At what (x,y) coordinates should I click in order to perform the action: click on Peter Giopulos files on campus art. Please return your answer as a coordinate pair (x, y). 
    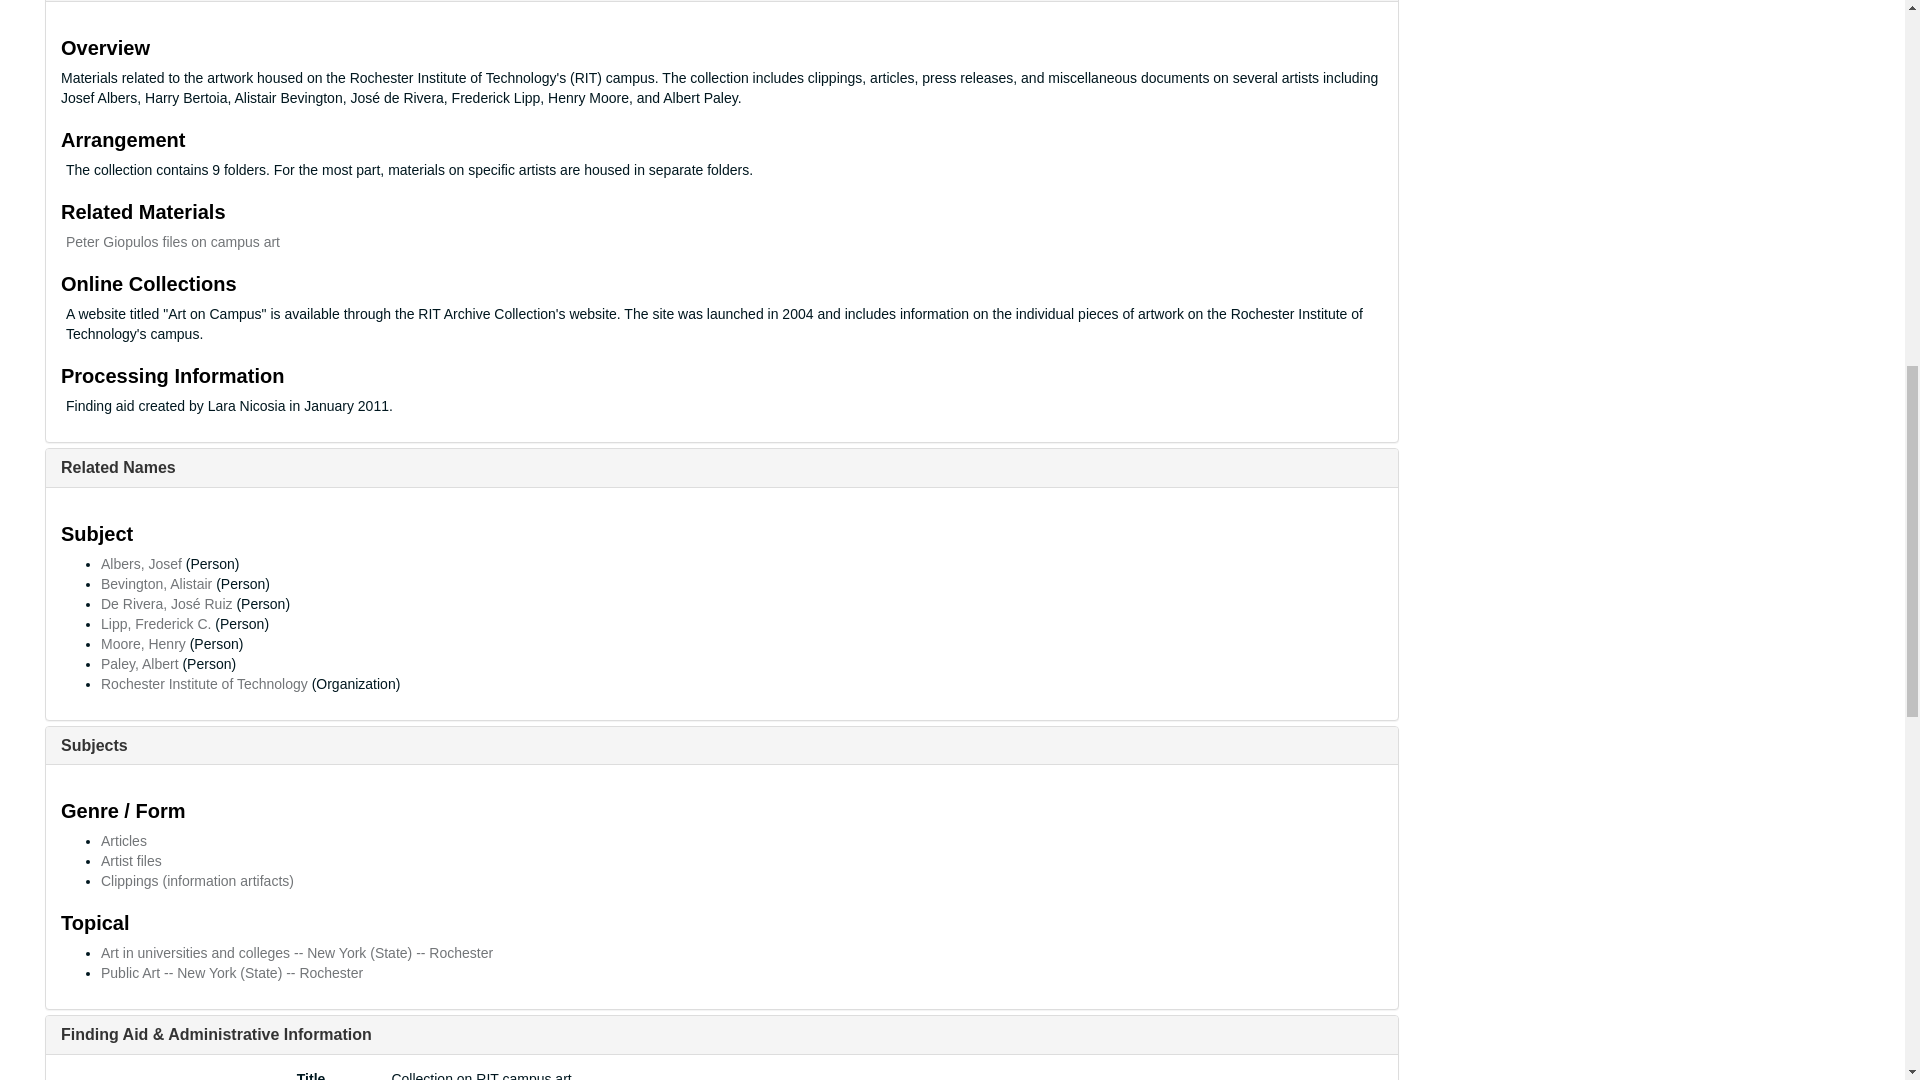
    Looking at the image, I should click on (172, 242).